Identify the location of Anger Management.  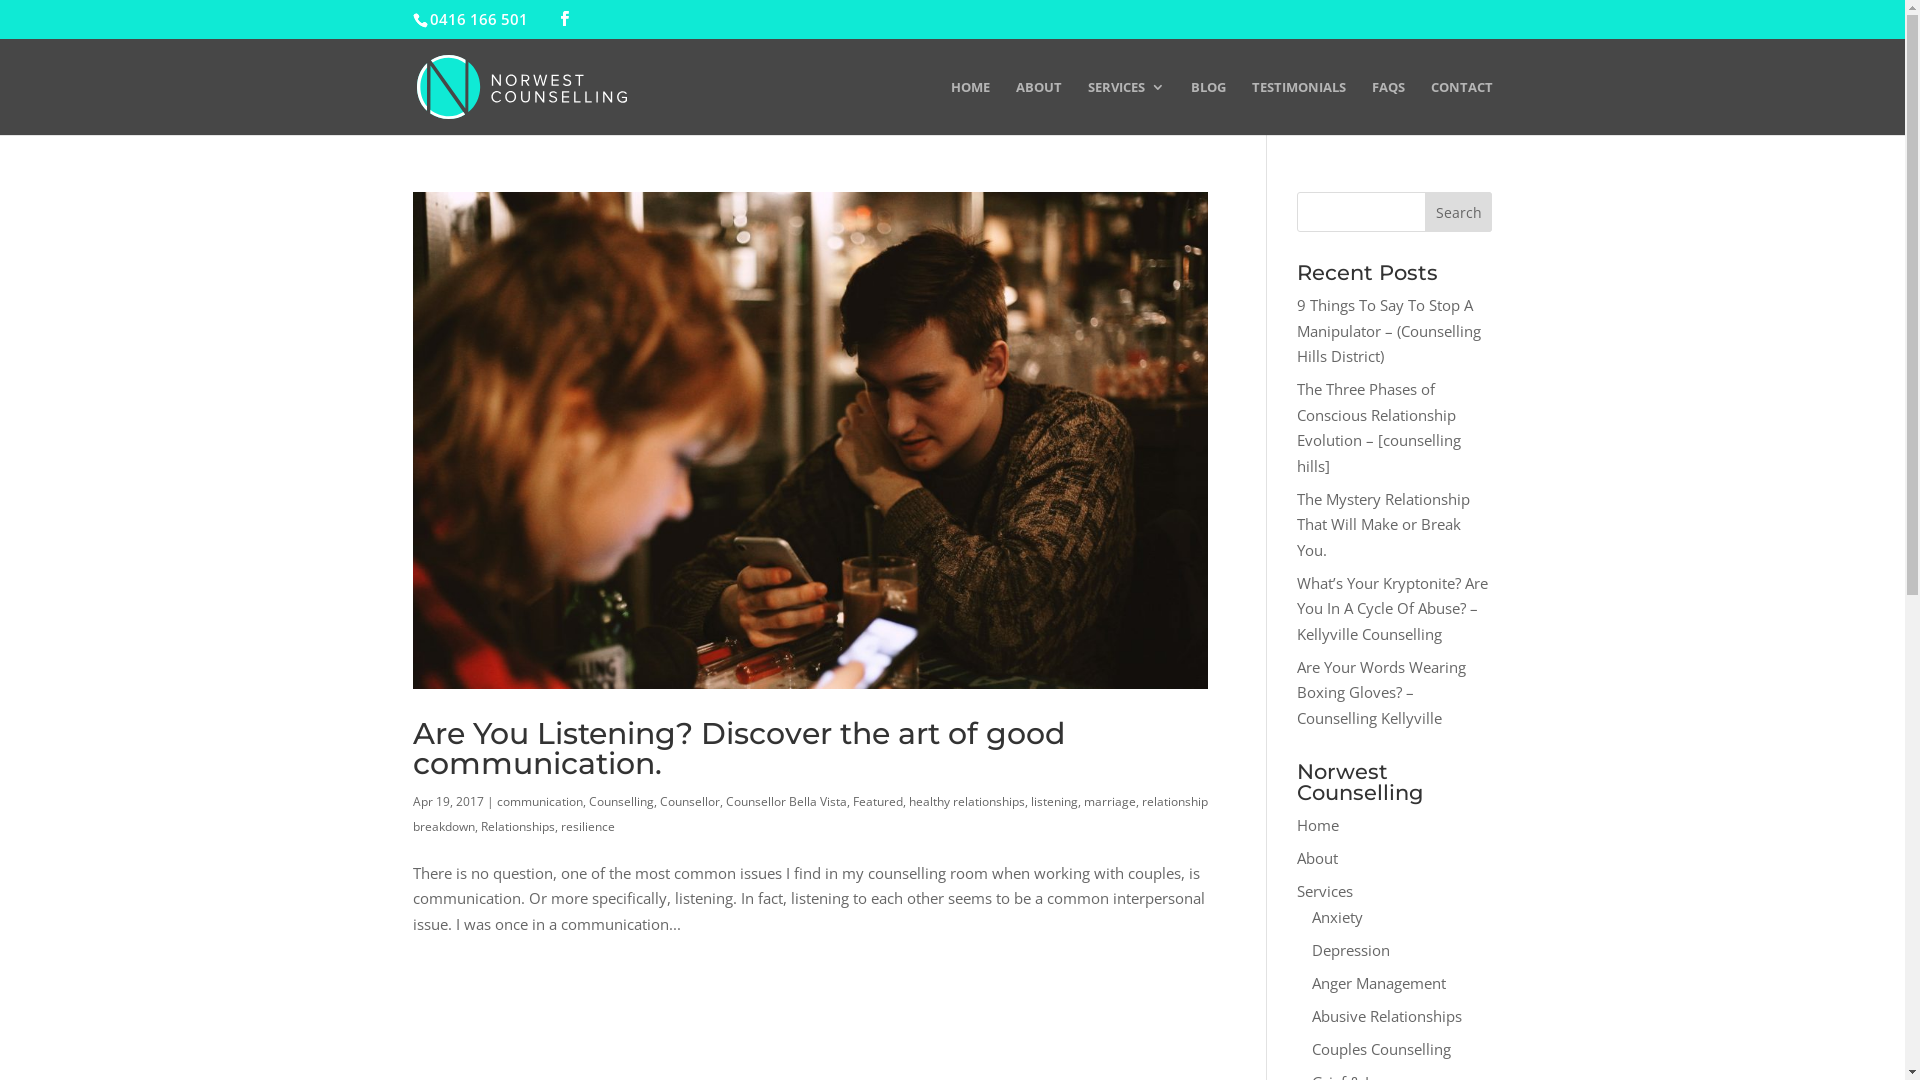
(1379, 982).